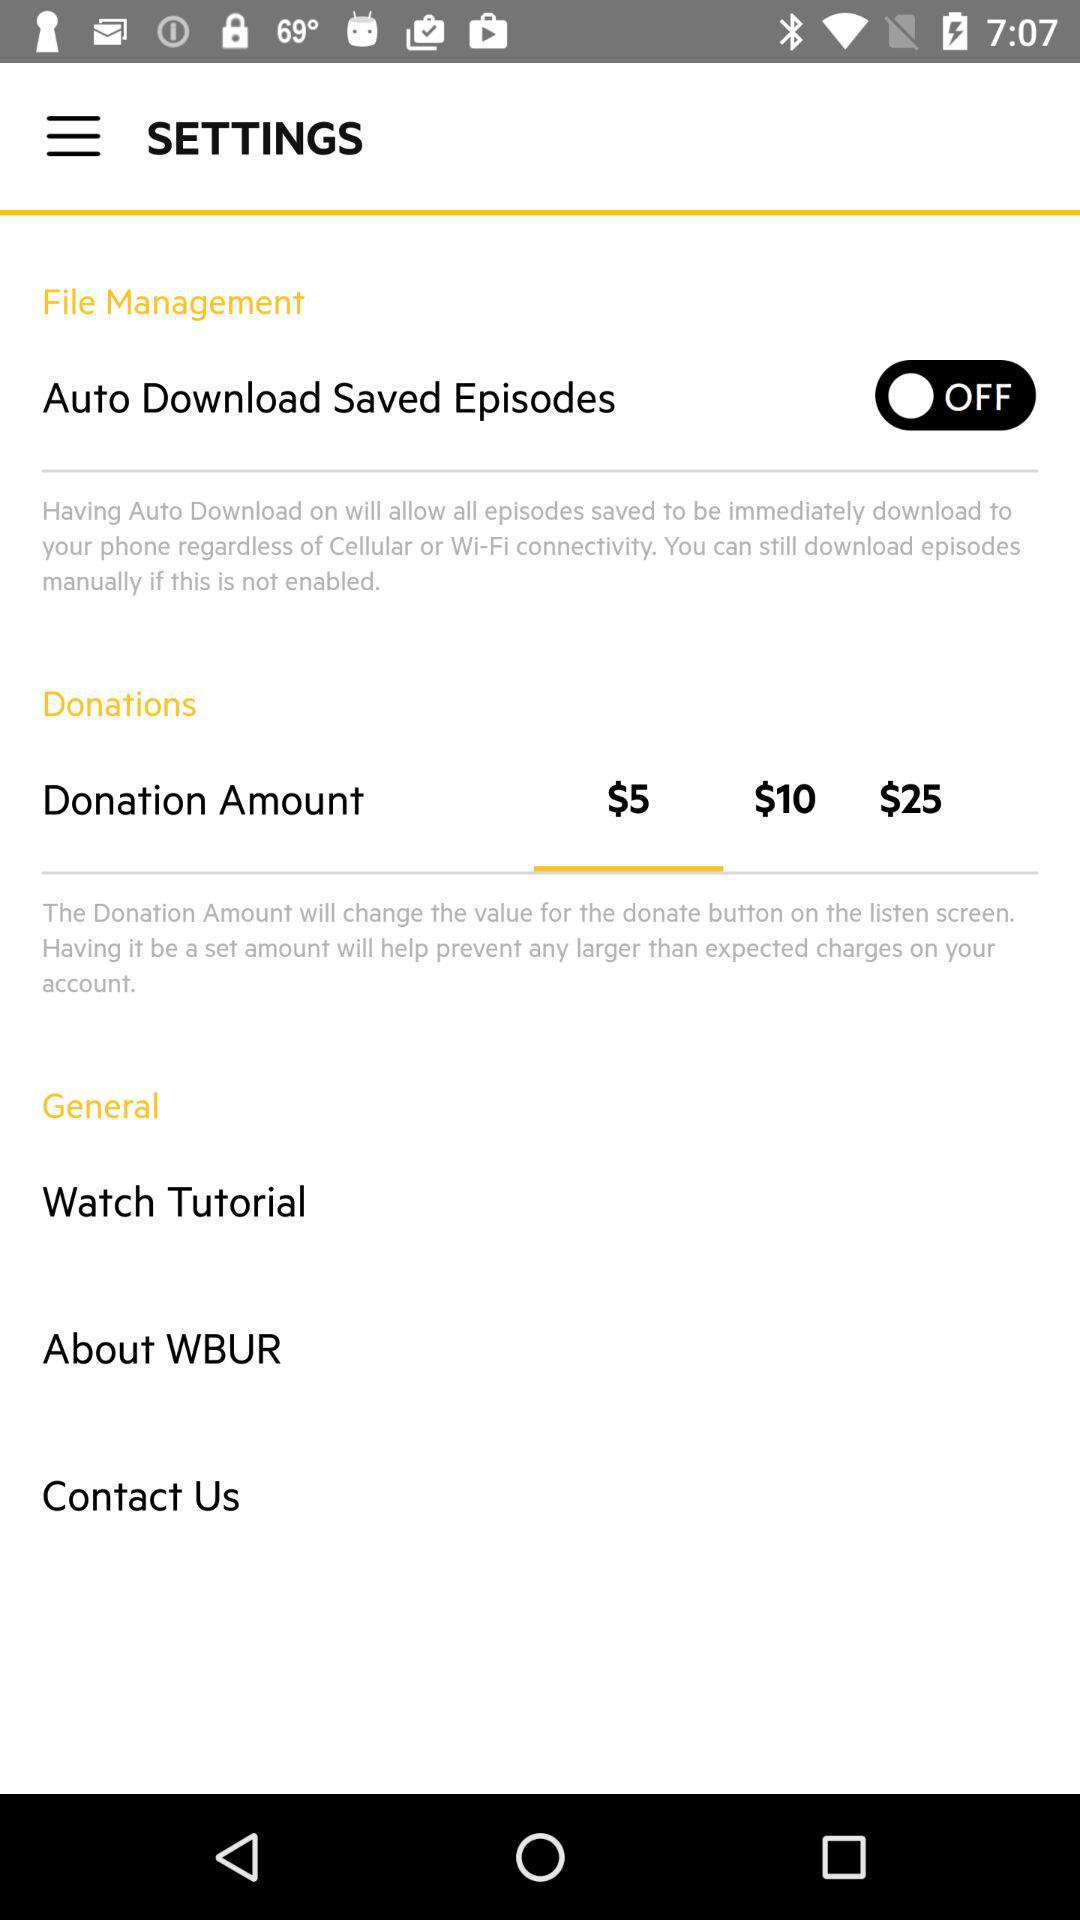 Image resolution: width=1080 pixels, height=1920 pixels. I want to click on turns off auto download saved episodes, so click(956, 396).